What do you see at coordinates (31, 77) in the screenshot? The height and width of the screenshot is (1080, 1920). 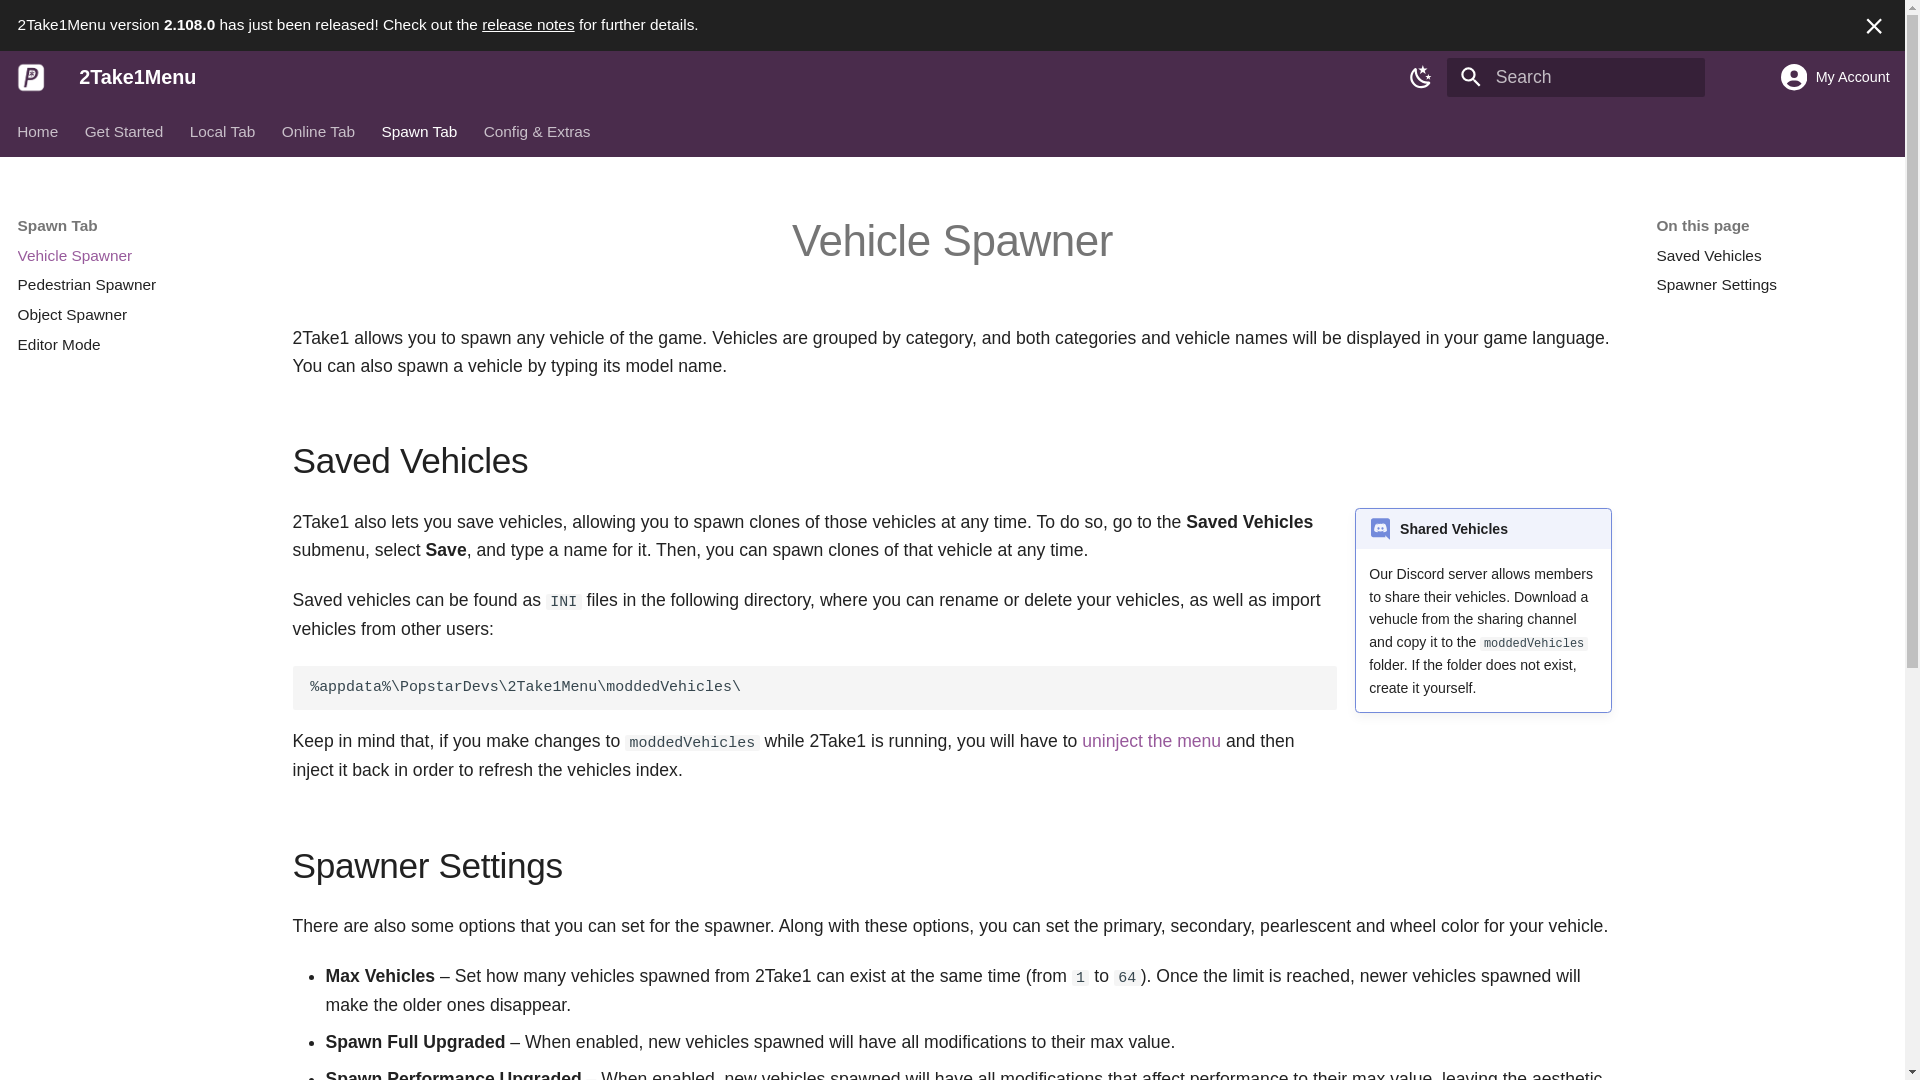 I see `2Take1Menu` at bounding box center [31, 77].